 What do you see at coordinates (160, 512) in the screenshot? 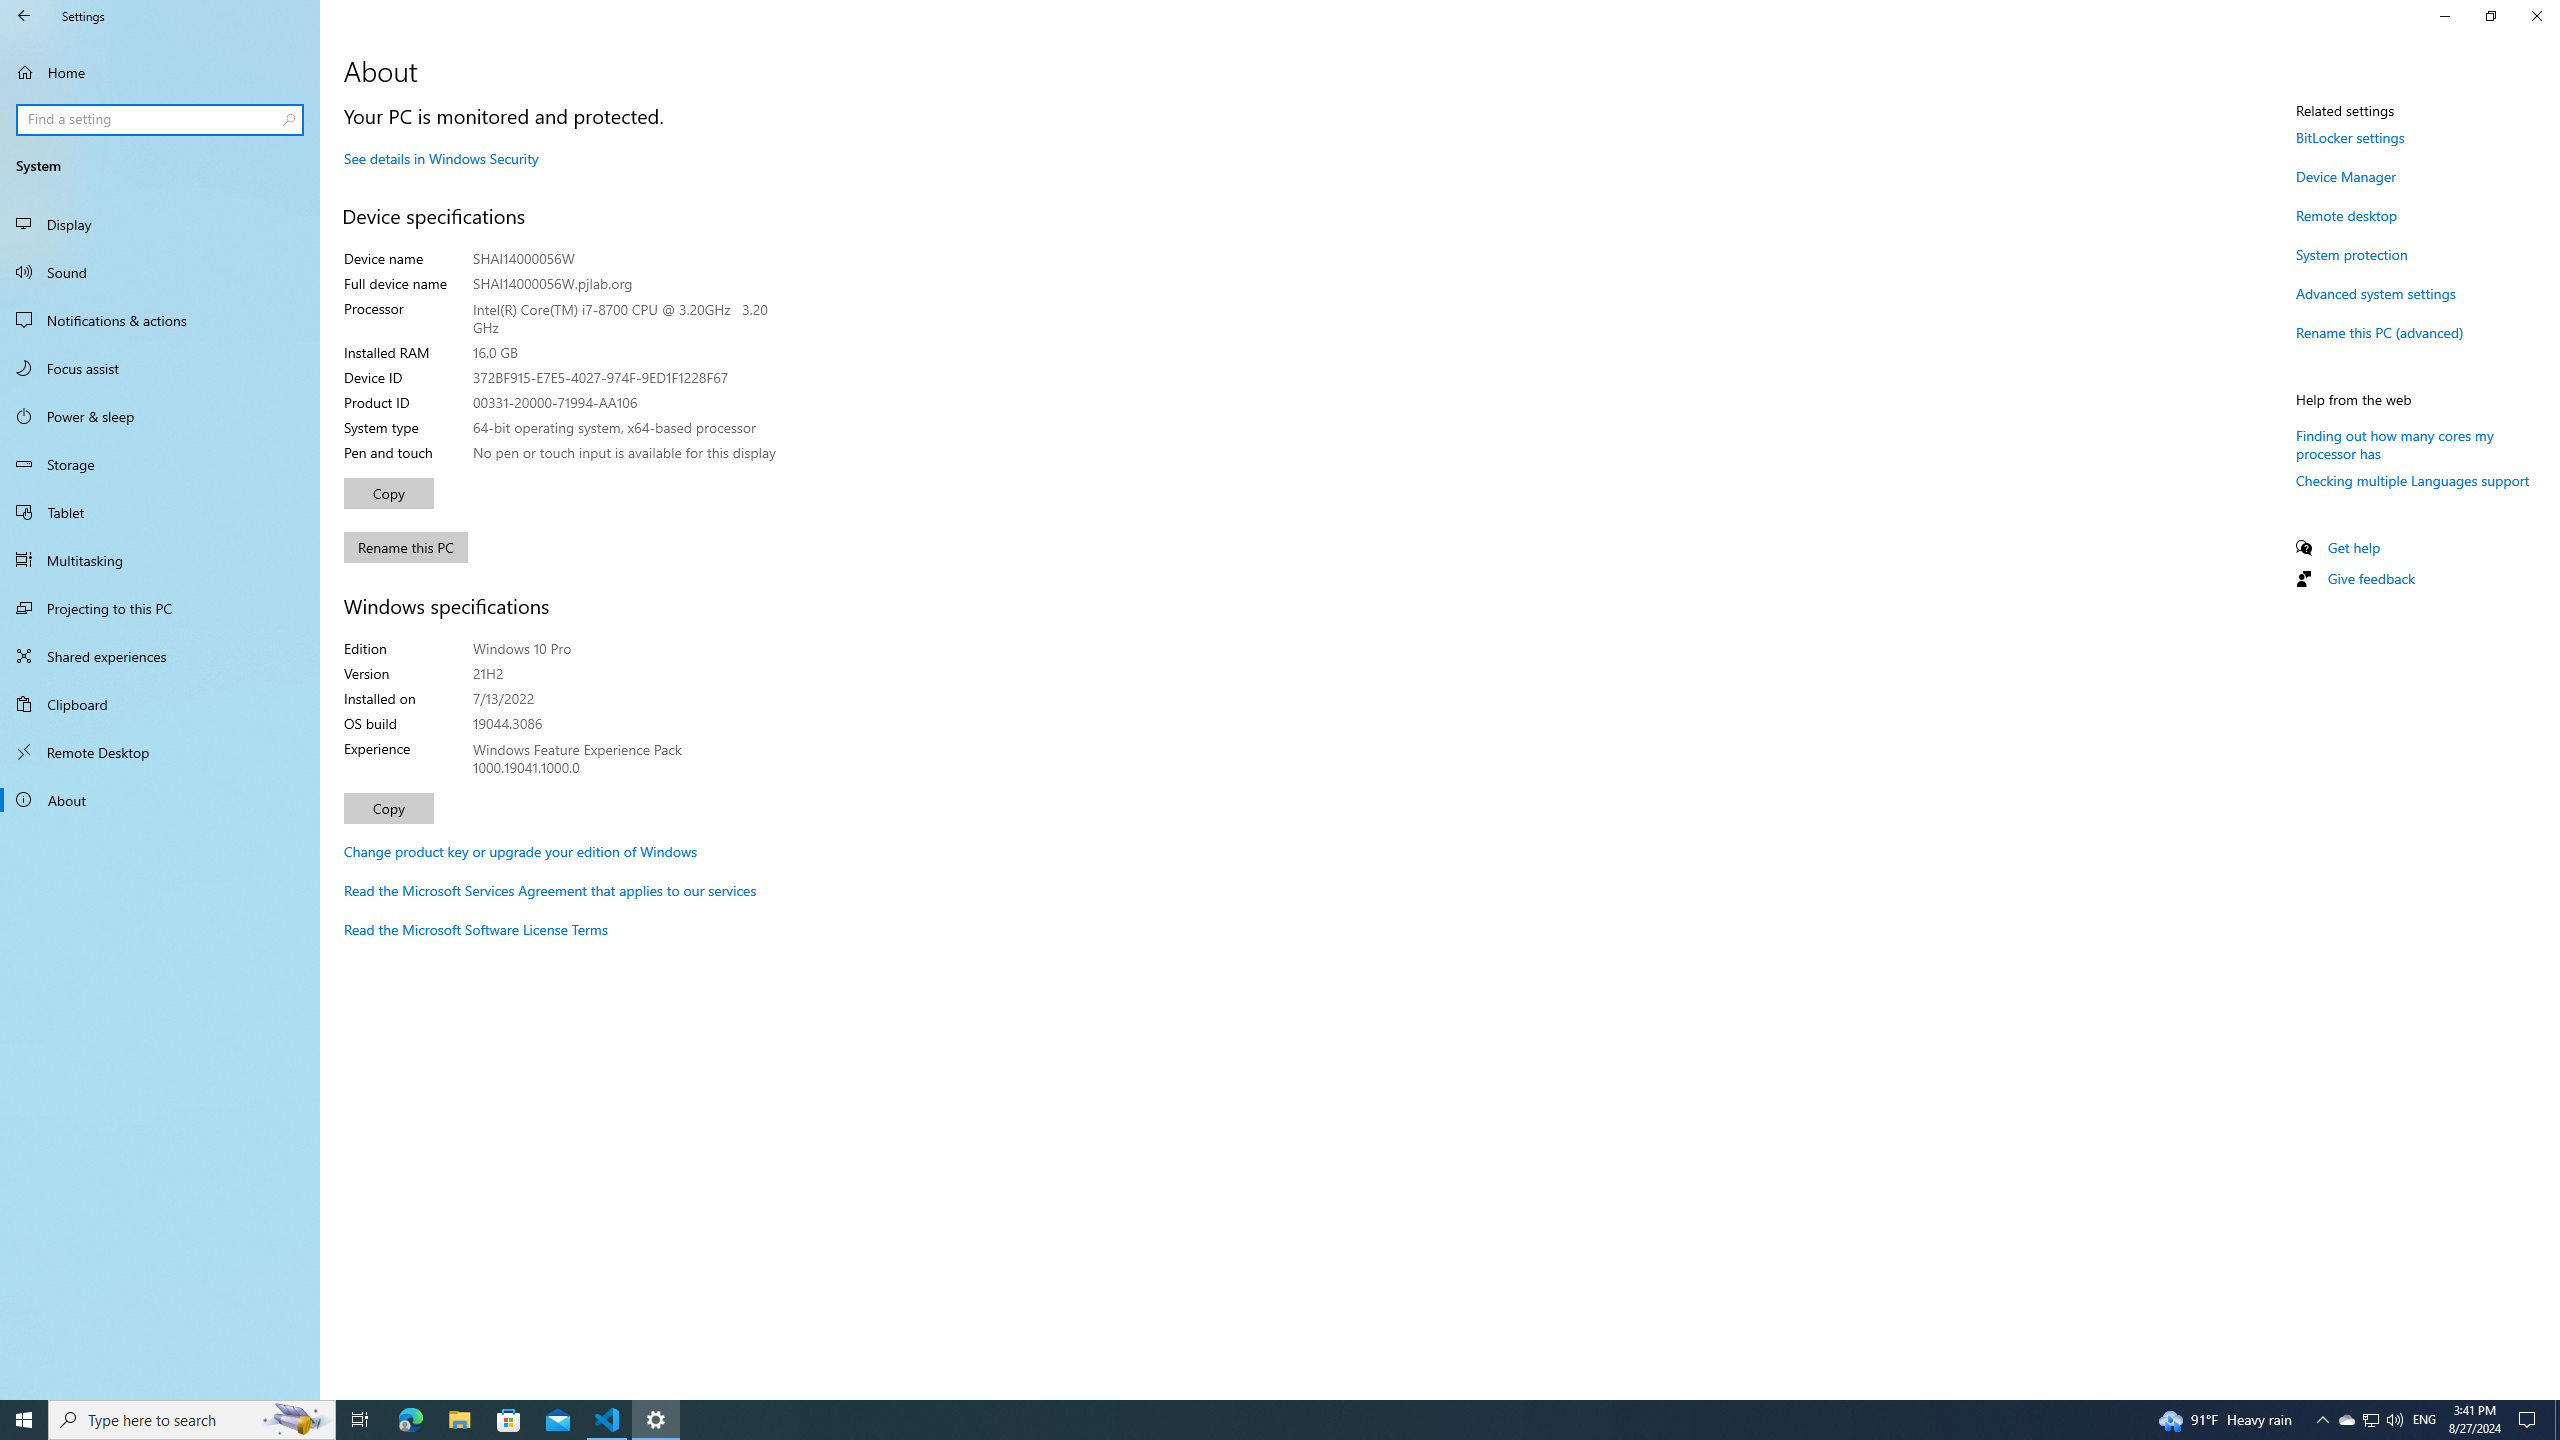
I see `Tablet` at bounding box center [160, 512].